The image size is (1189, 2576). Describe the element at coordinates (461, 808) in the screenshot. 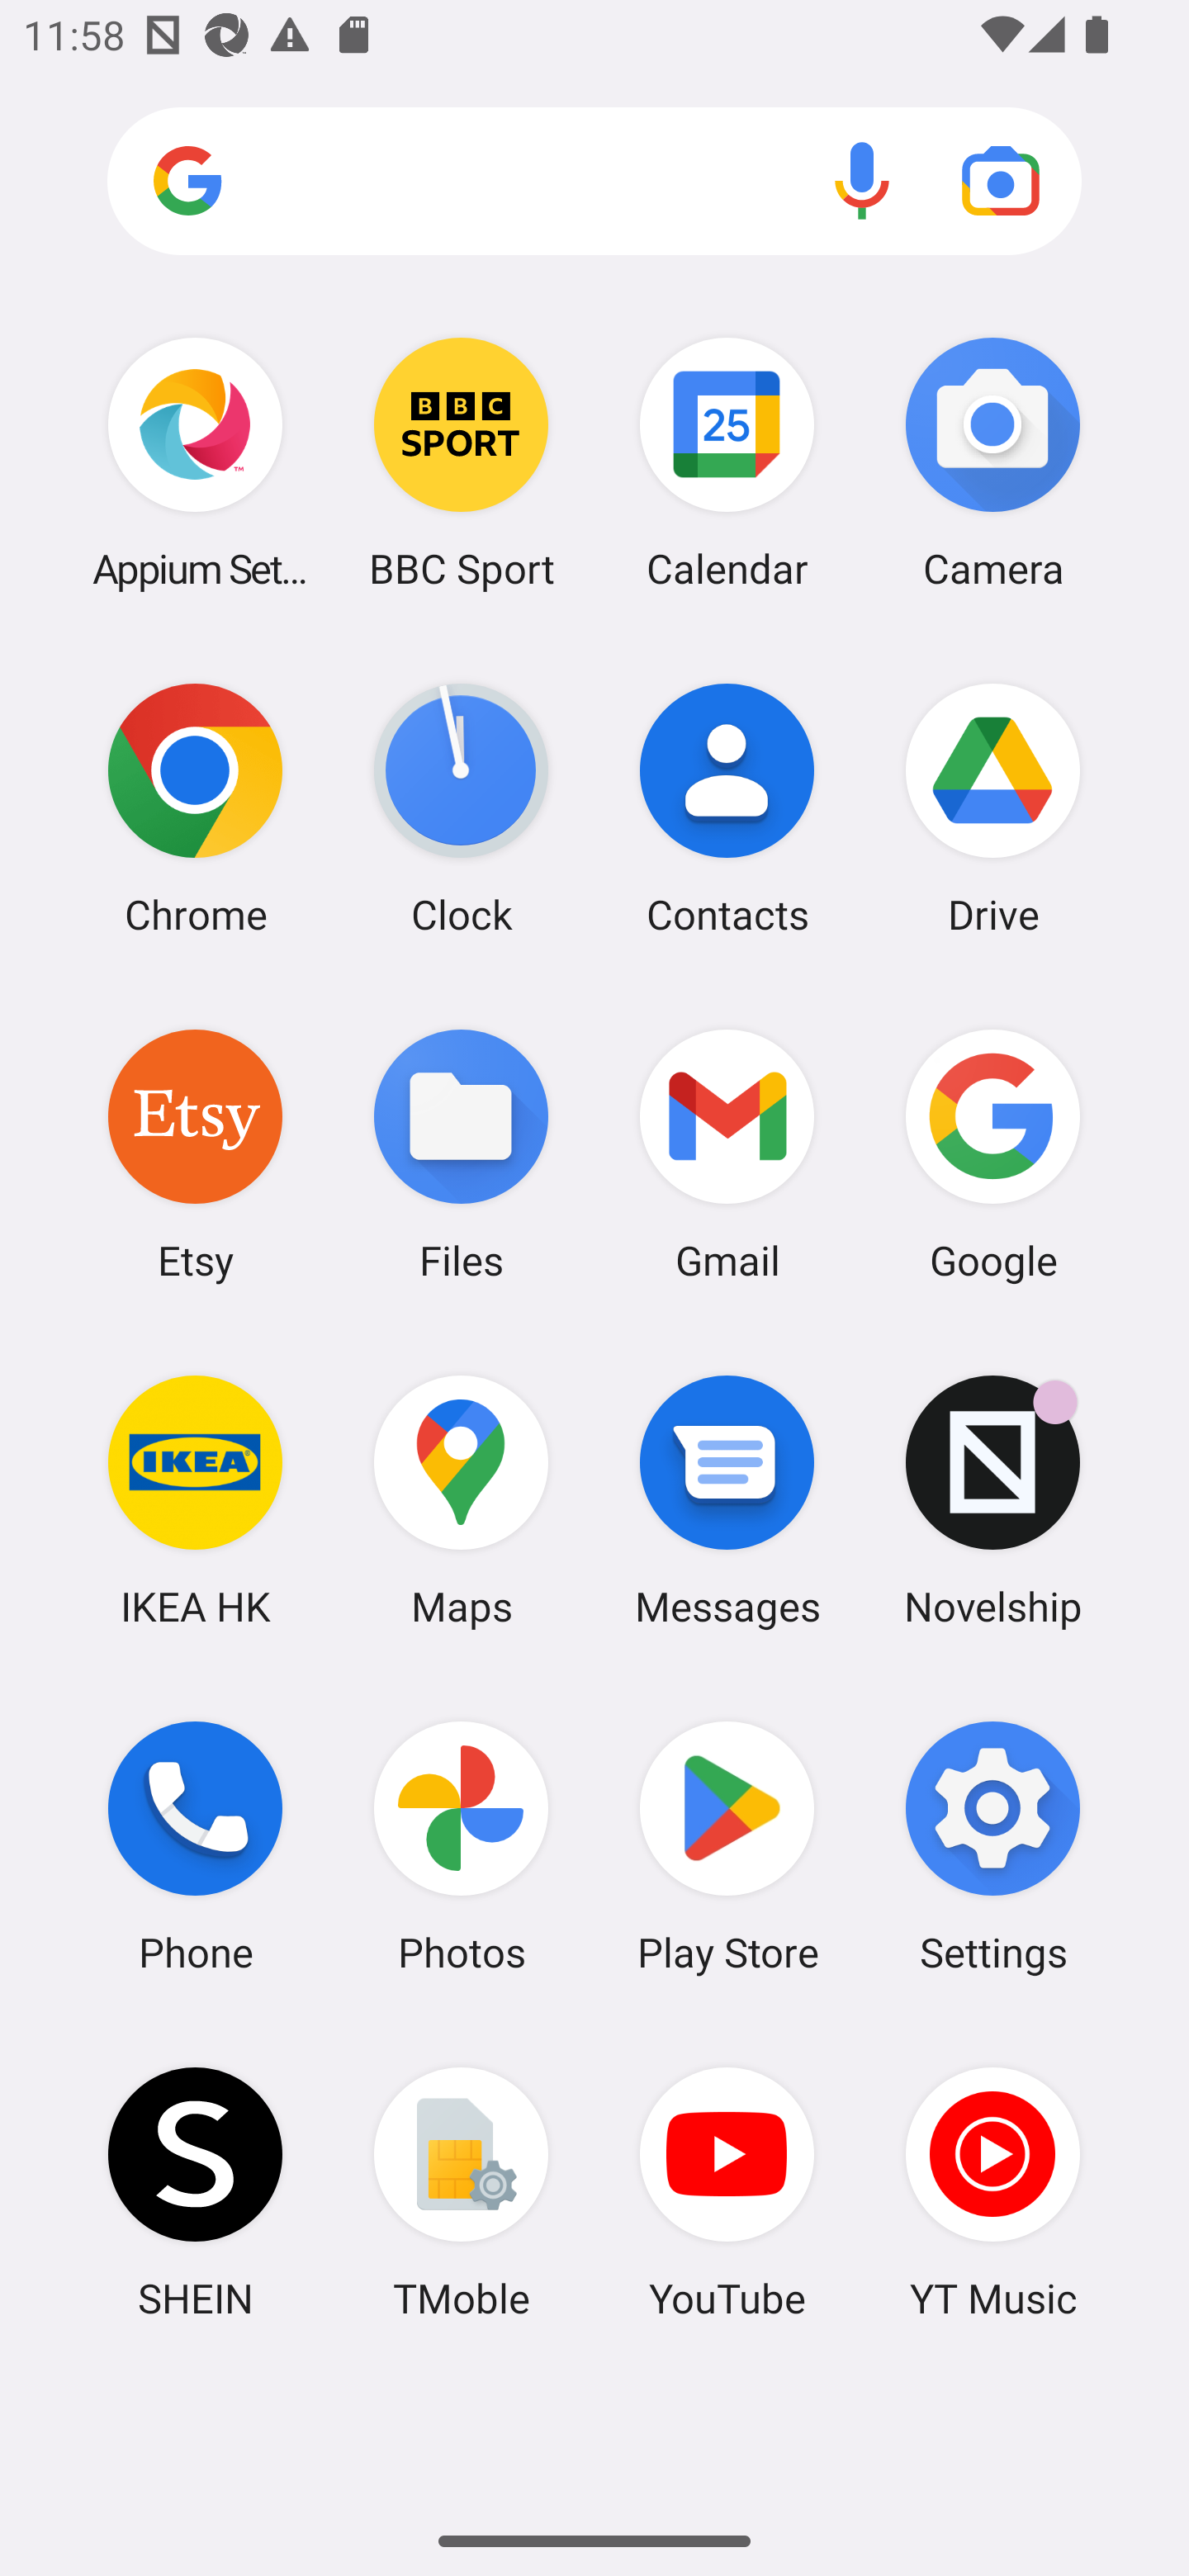

I see `Clock` at that location.